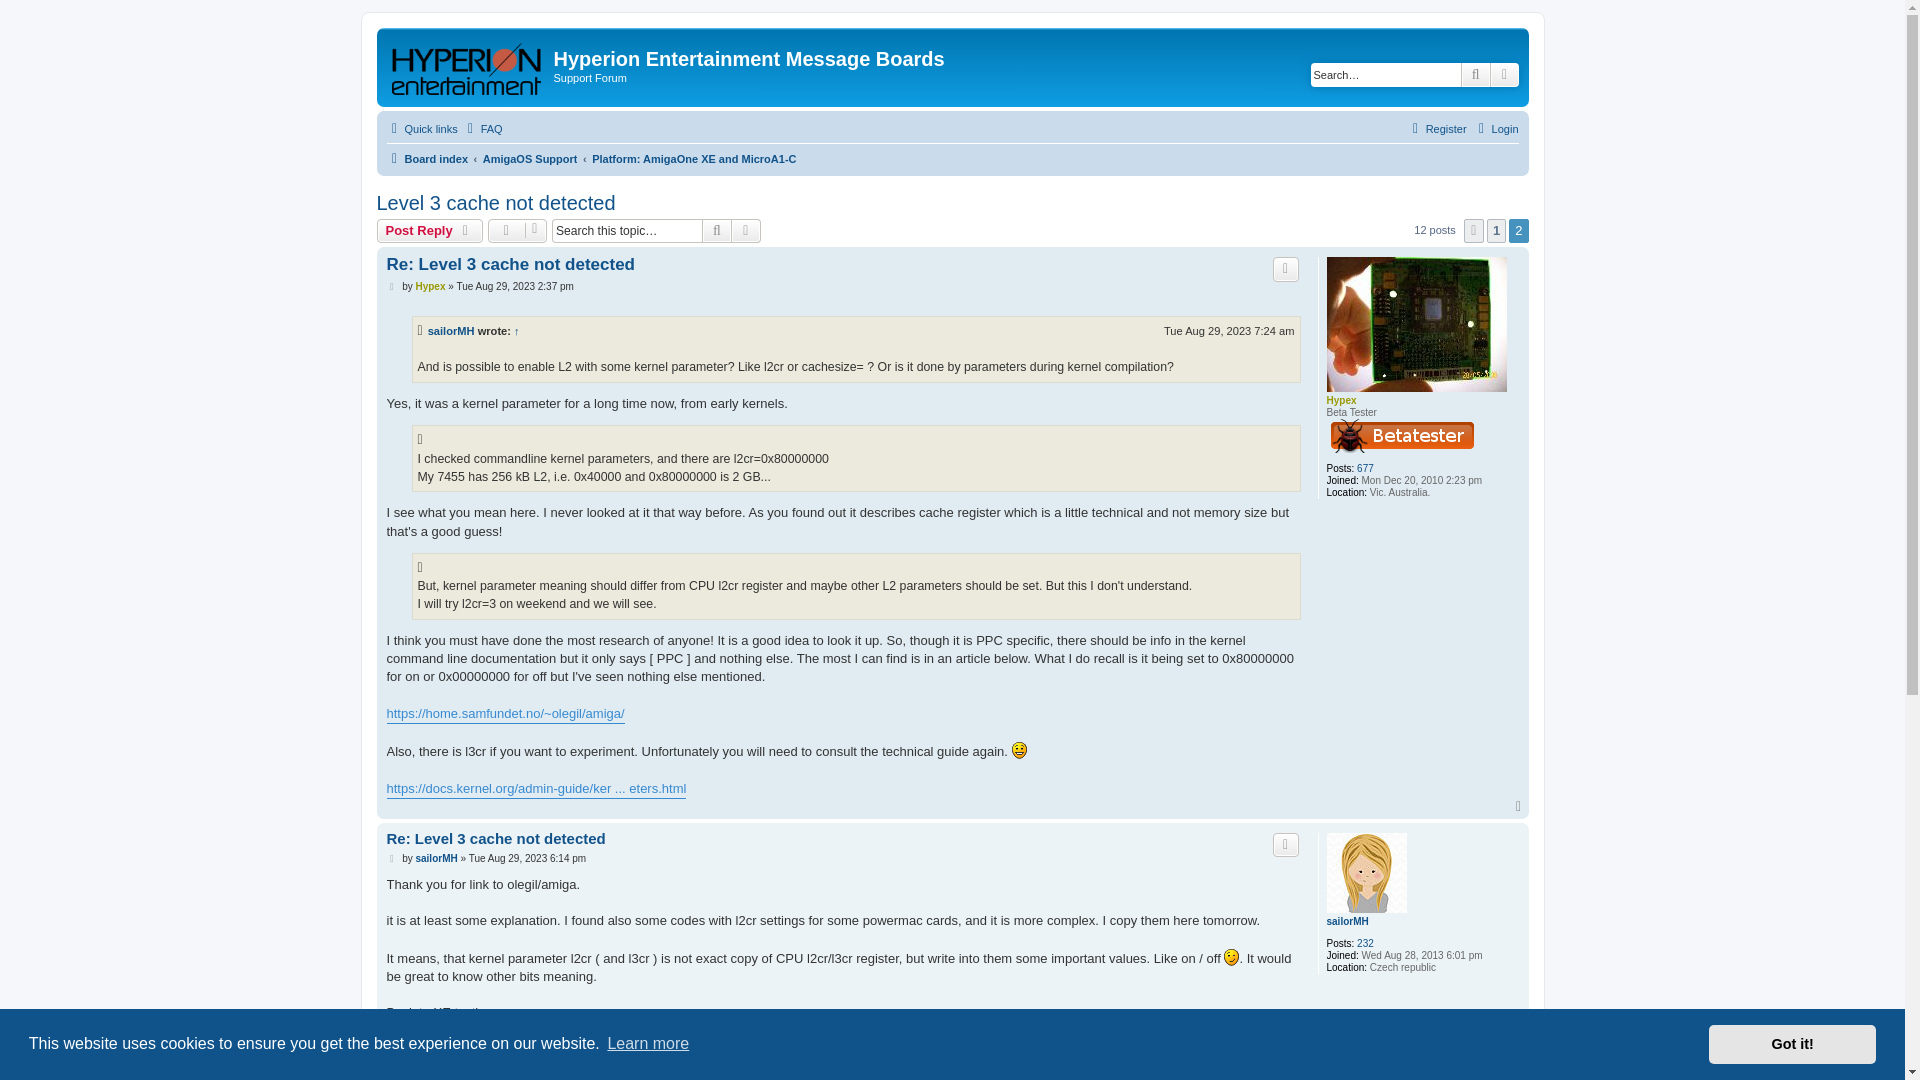 Image resolution: width=1920 pixels, height=1080 pixels. What do you see at coordinates (430, 231) in the screenshot?
I see `Post Reply` at bounding box center [430, 231].